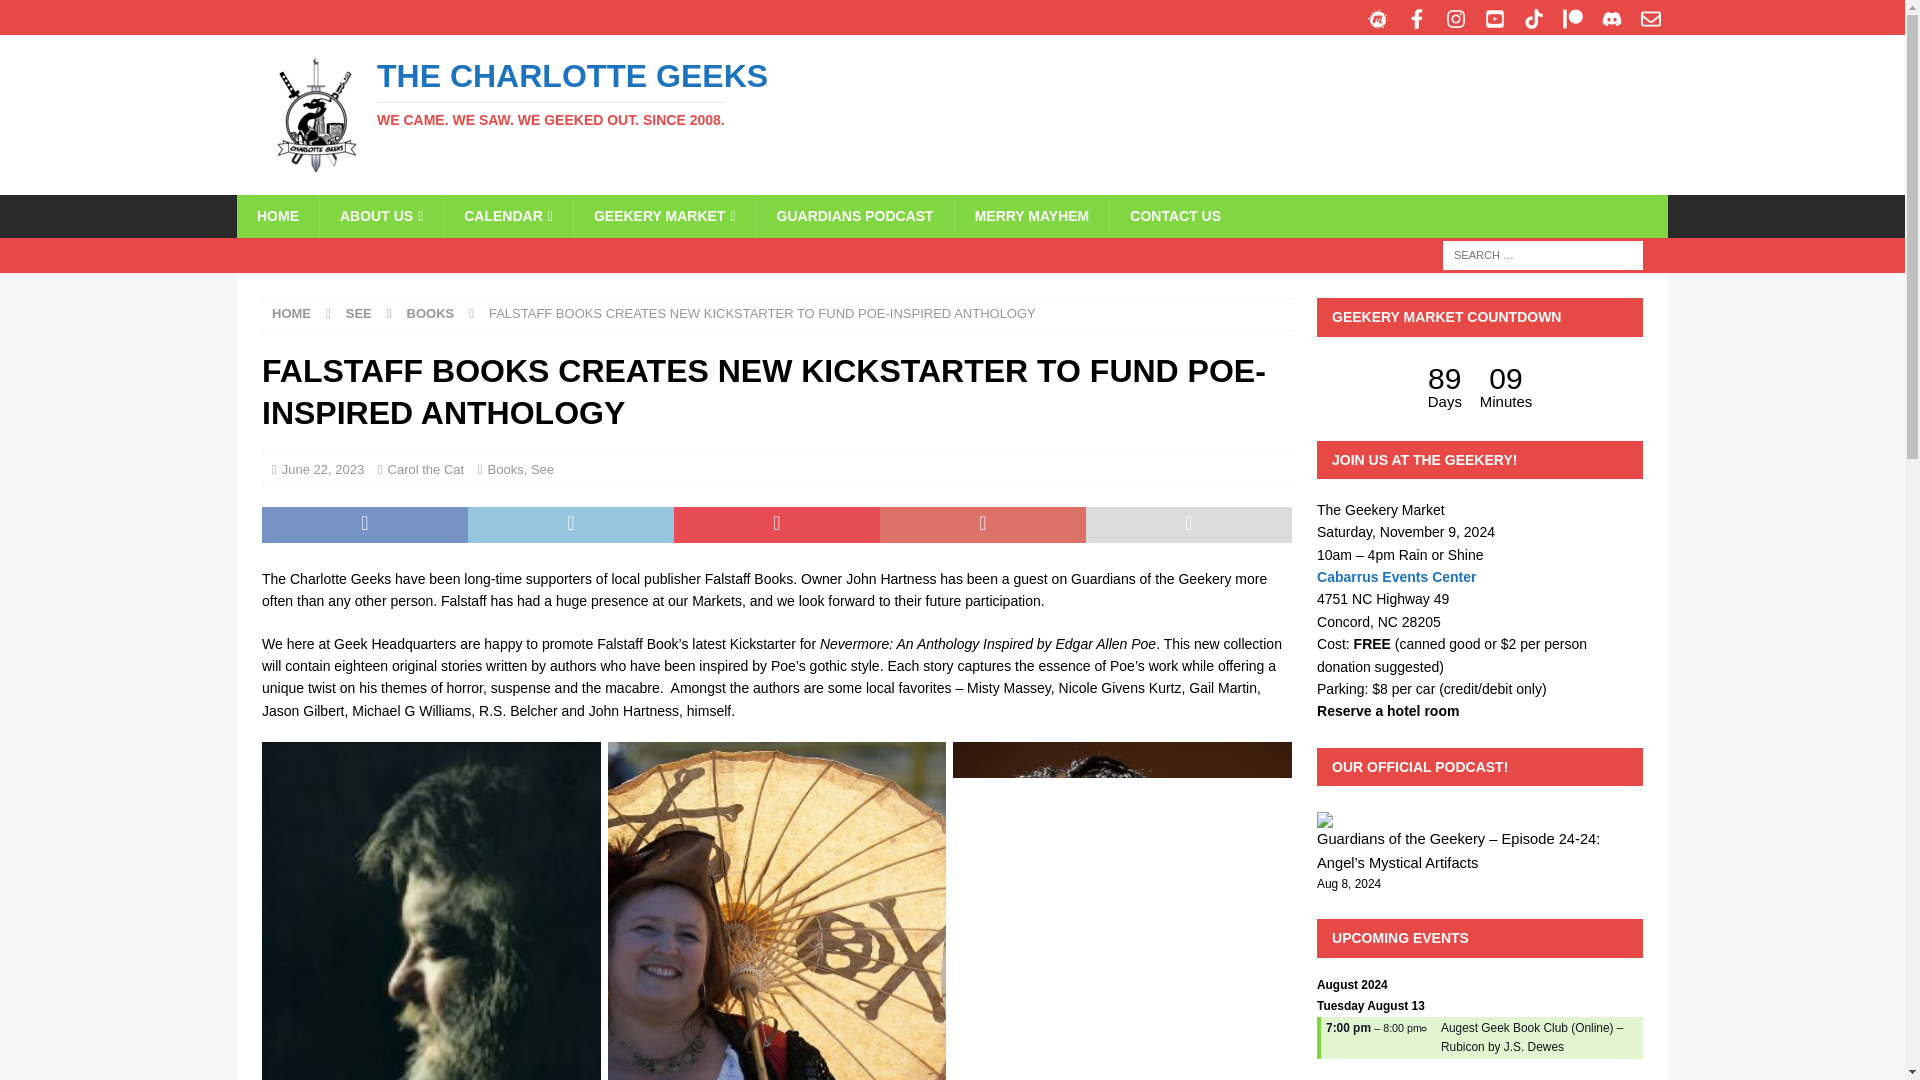  What do you see at coordinates (1416, 18) in the screenshot?
I see `facebook` at bounding box center [1416, 18].